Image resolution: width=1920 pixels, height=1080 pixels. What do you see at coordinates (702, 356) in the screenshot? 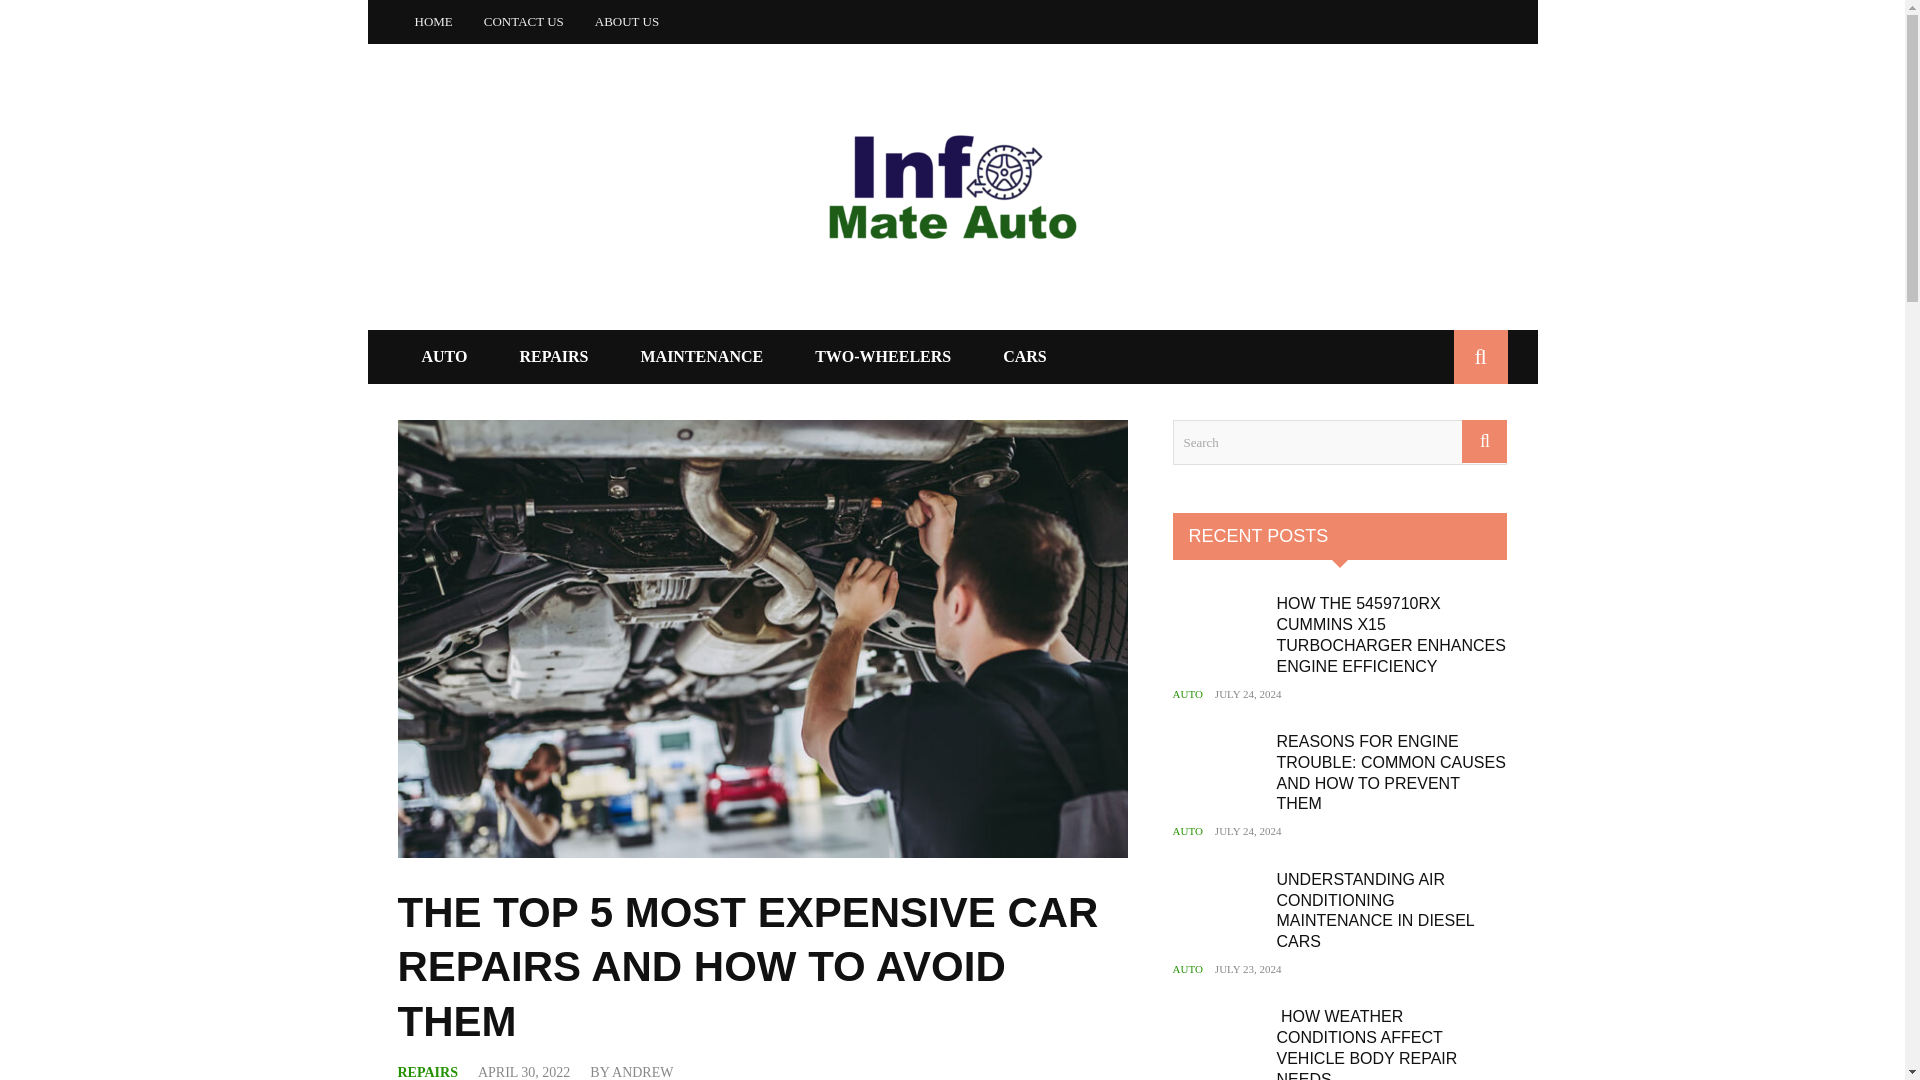
I see `MAINTENANCE` at bounding box center [702, 356].